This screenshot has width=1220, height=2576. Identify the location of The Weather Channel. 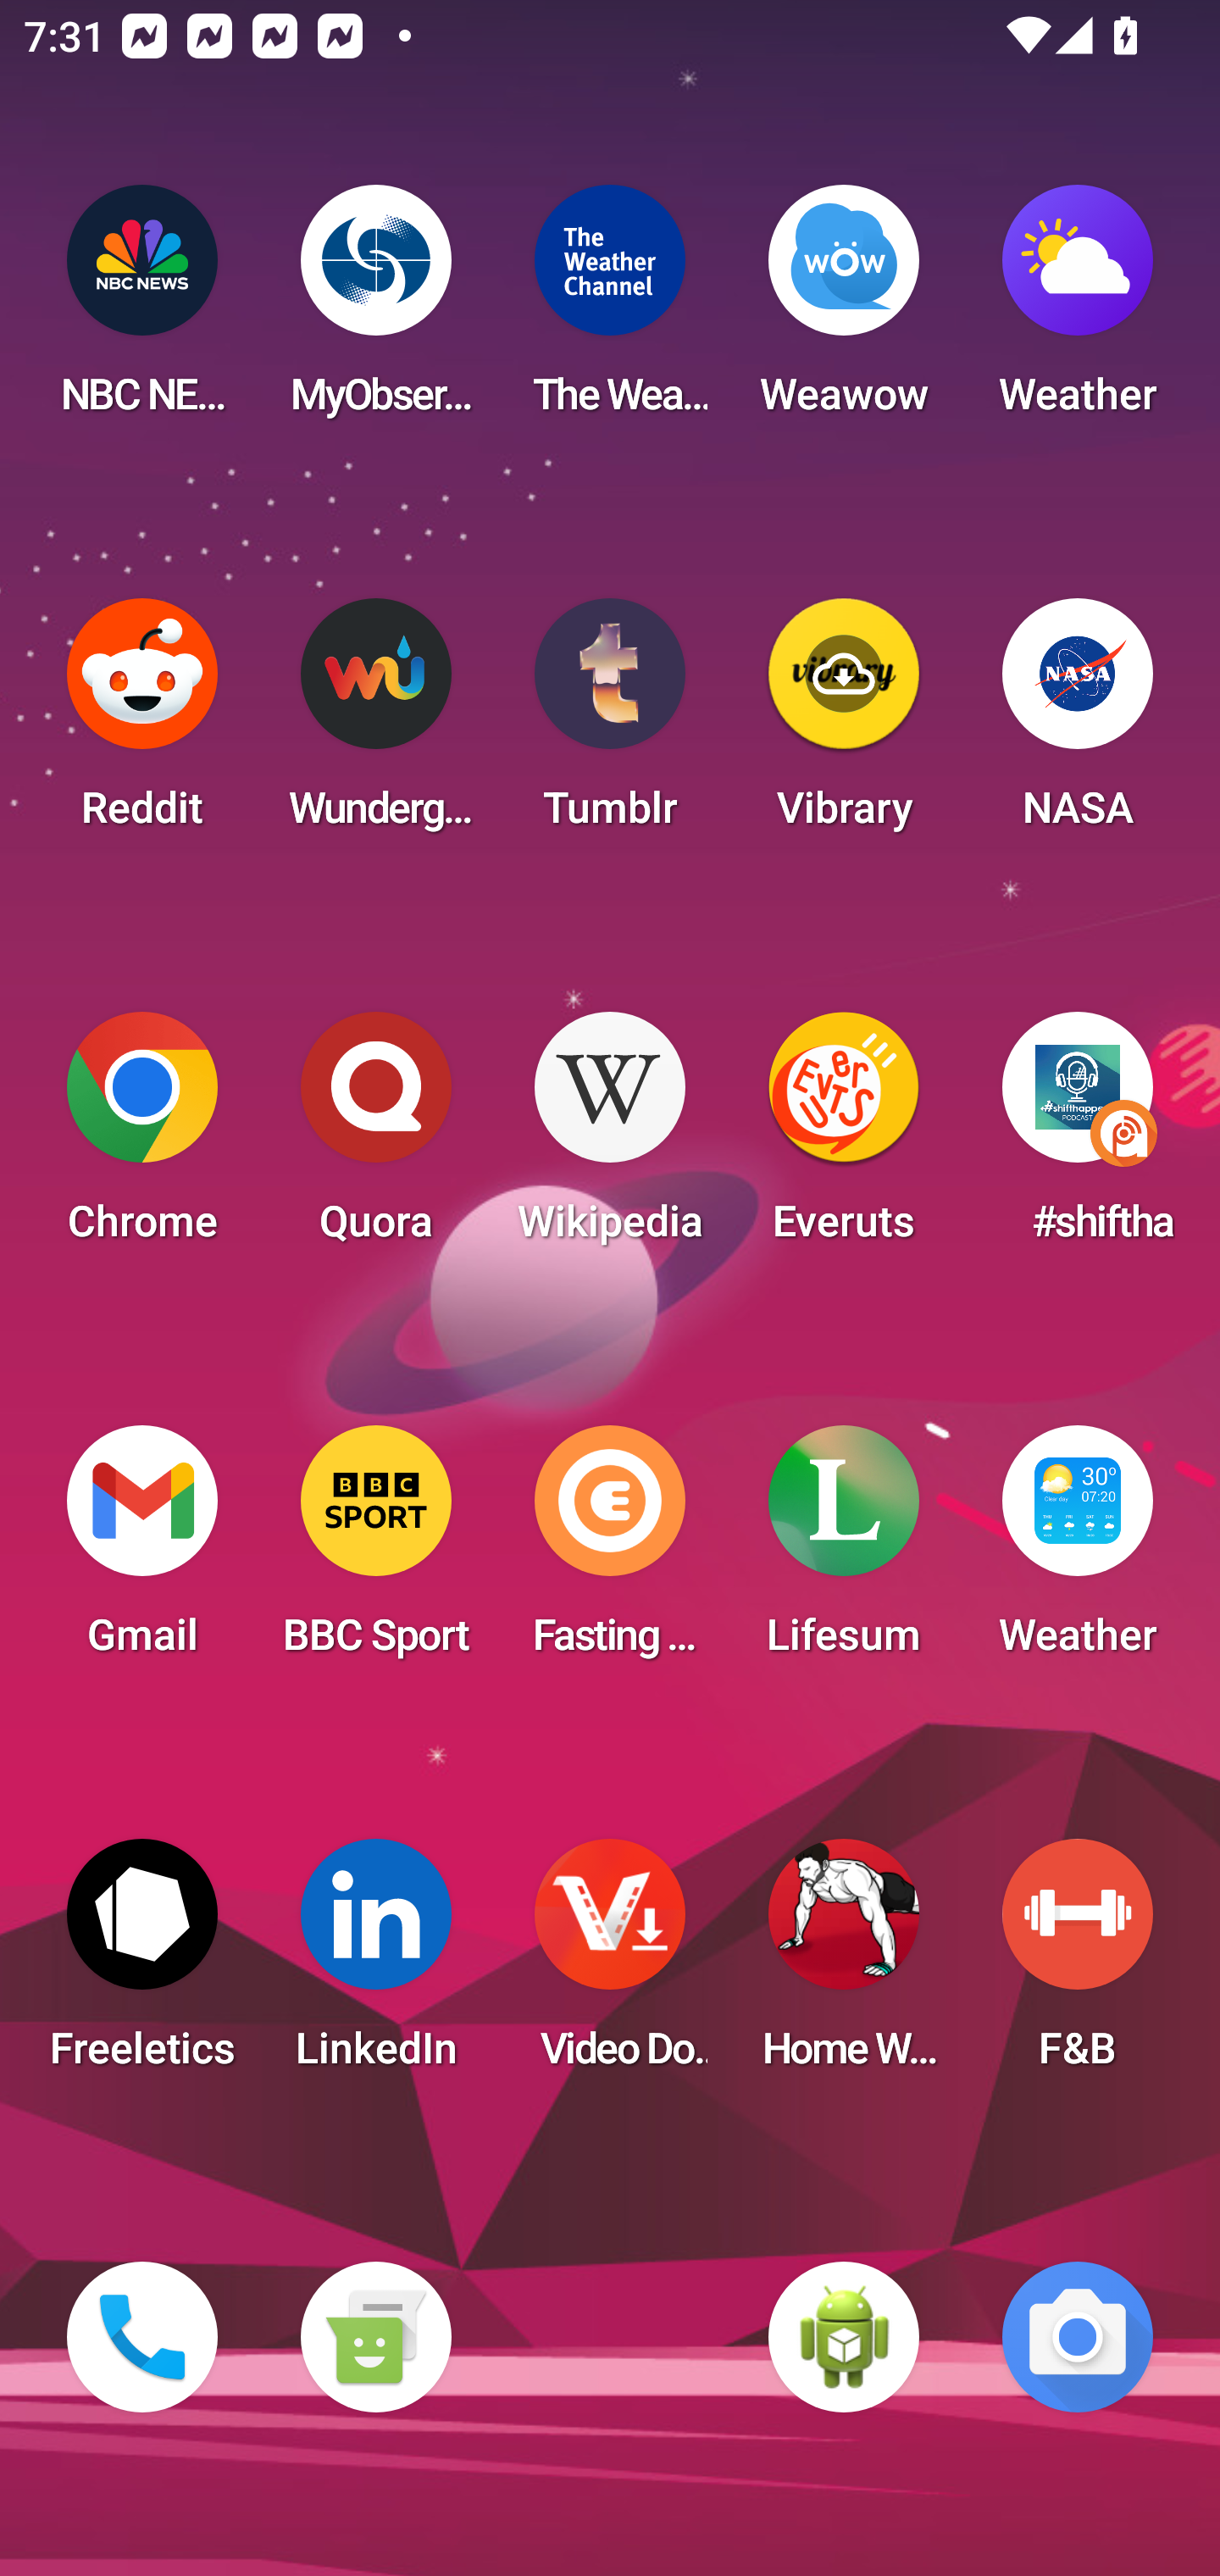
(610, 310).